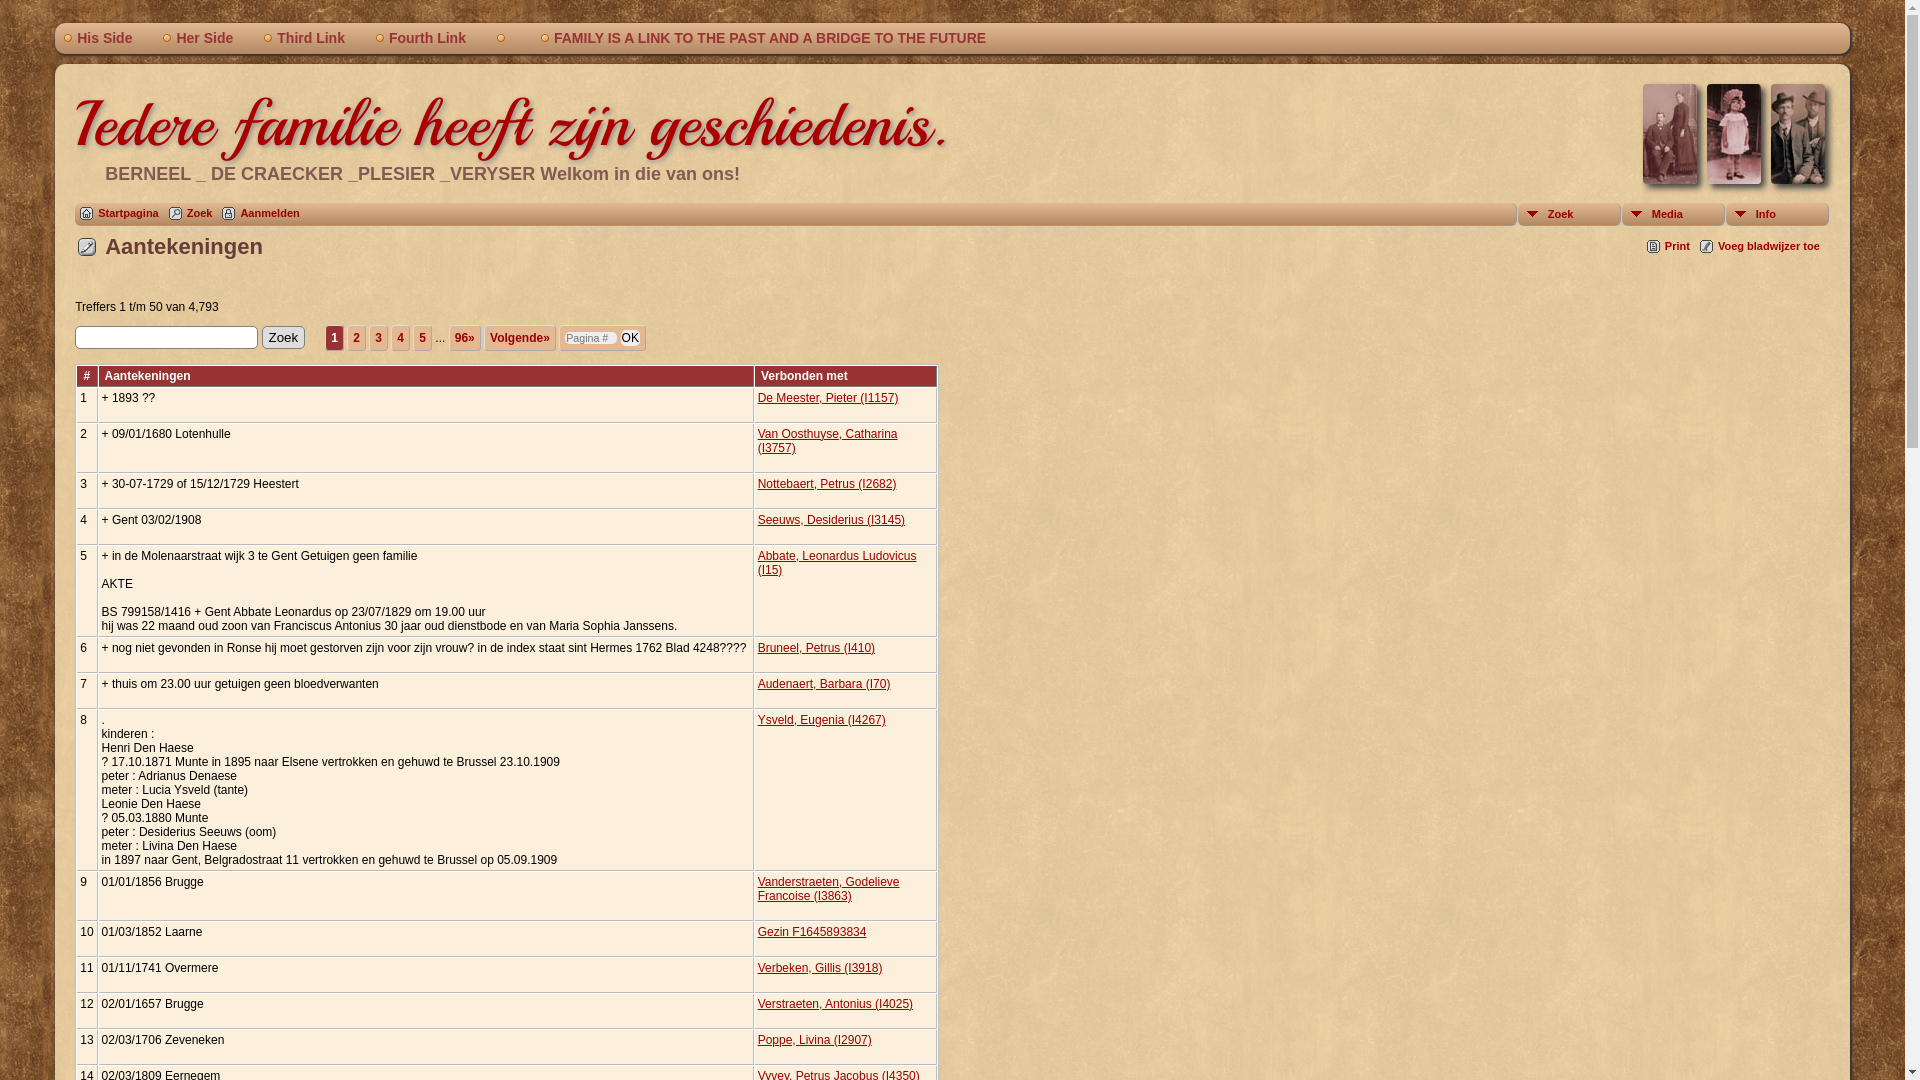 This screenshot has width=1920, height=1080. What do you see at coordinates (378, 338) in the screenshot?
I see `3` at bounding box center [378, 338].